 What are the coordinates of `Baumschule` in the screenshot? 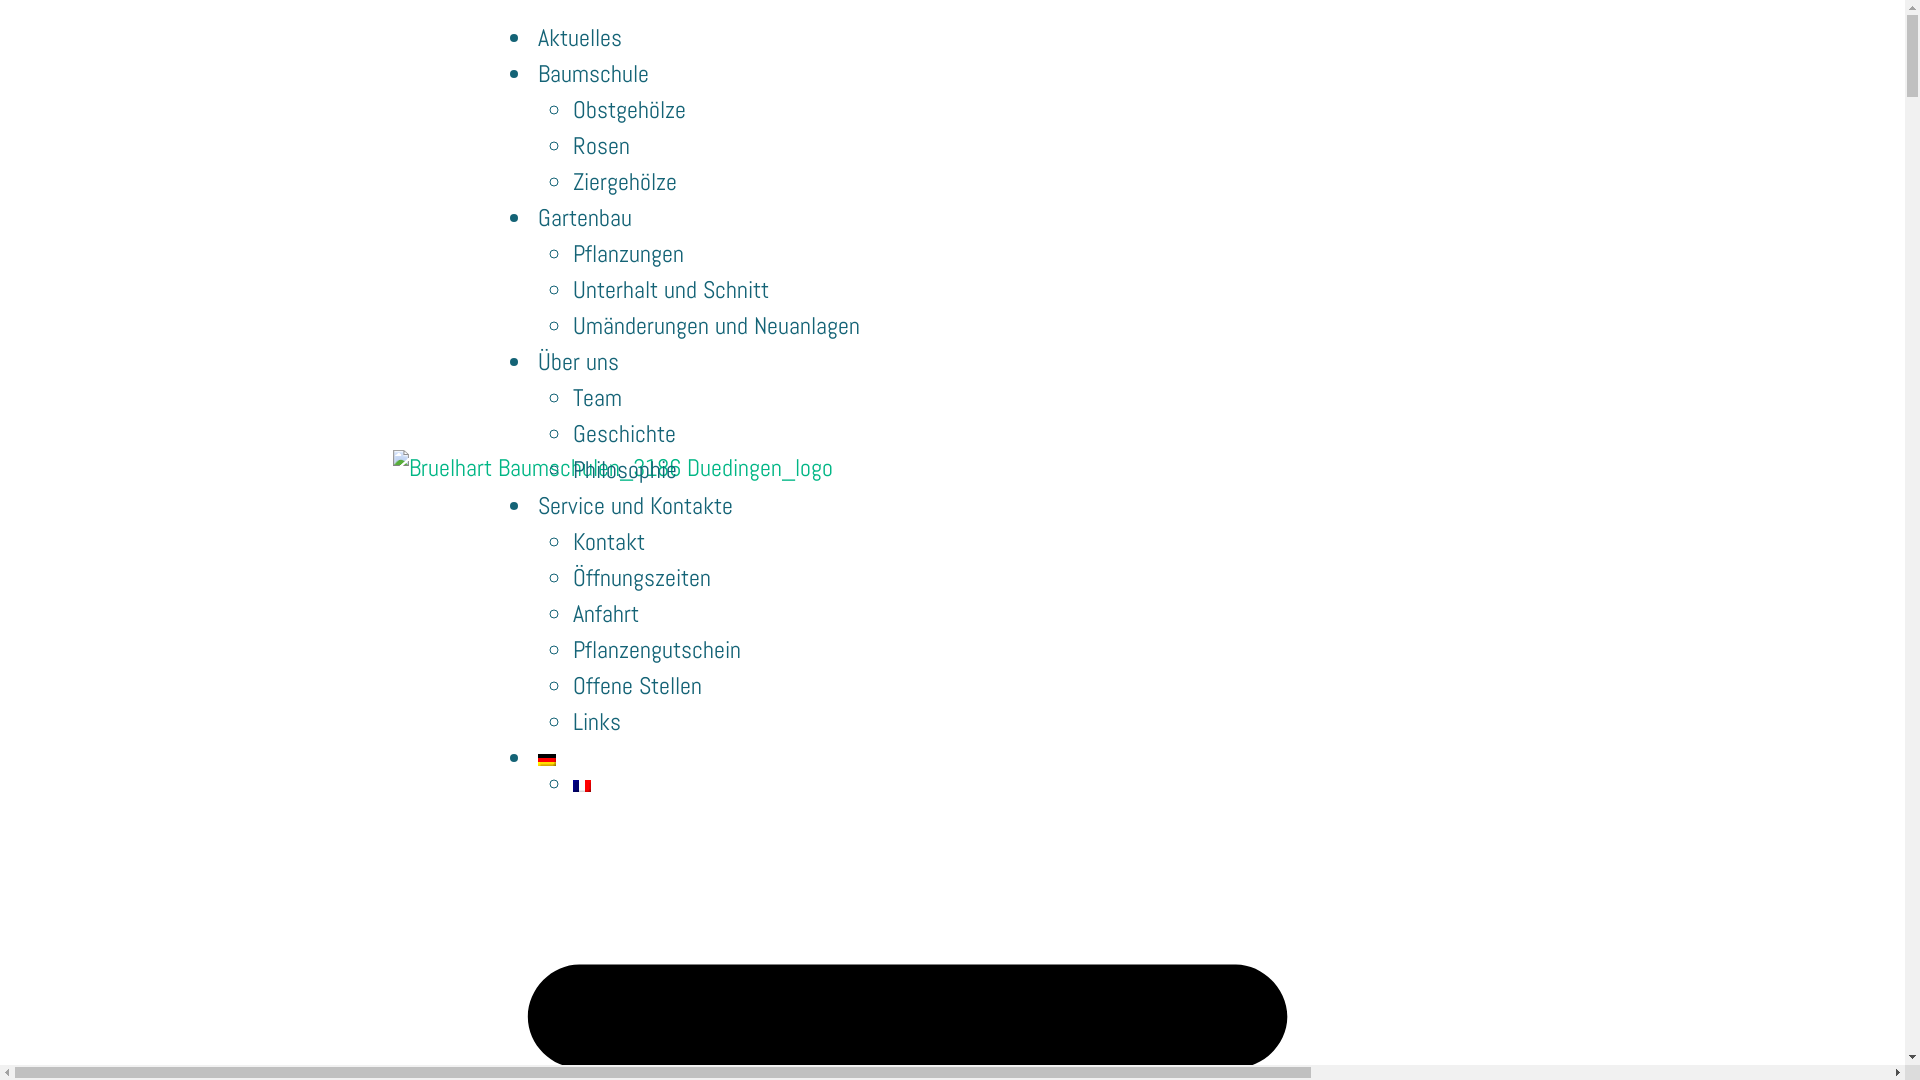 It's located at (594, 74).